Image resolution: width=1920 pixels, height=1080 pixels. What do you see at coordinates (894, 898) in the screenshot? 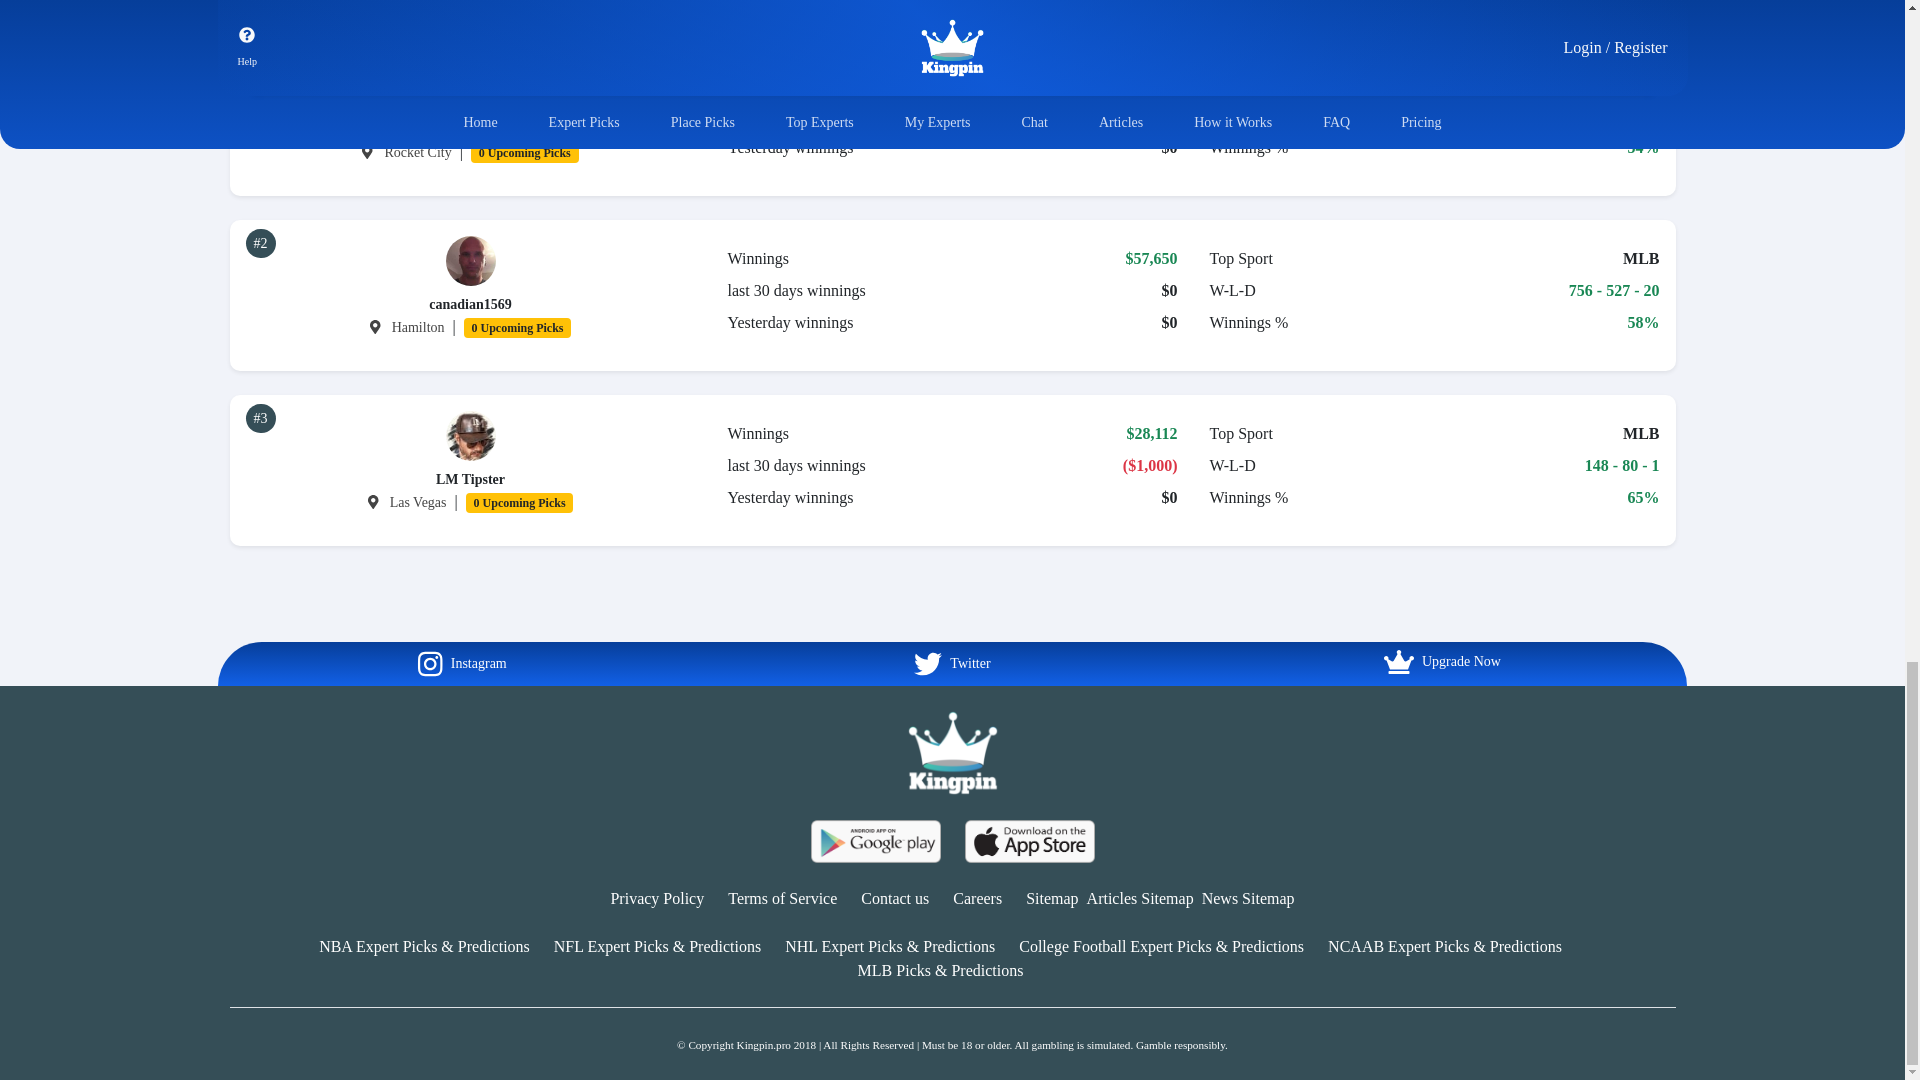
I see `Contact us` at bounding box center [894, 898].